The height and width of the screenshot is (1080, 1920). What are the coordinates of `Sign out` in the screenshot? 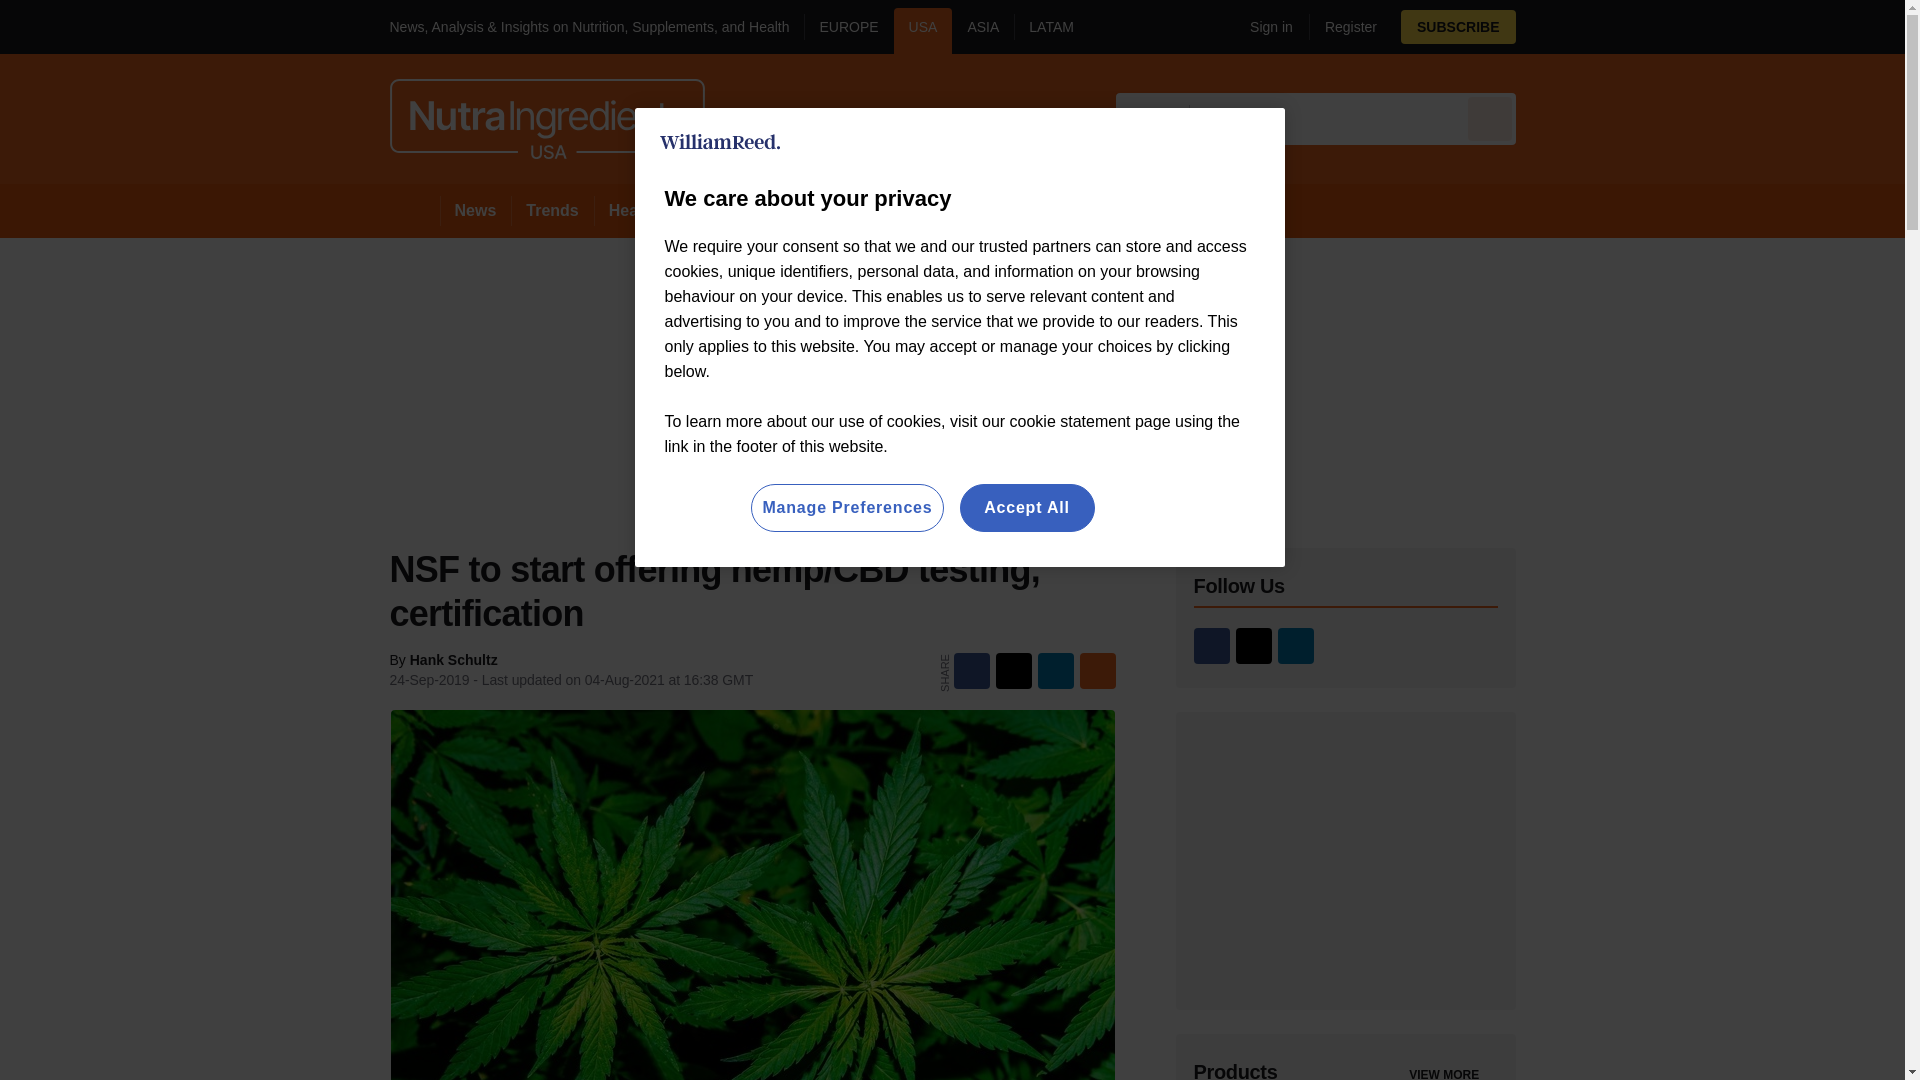 It's located at (1268, 26).